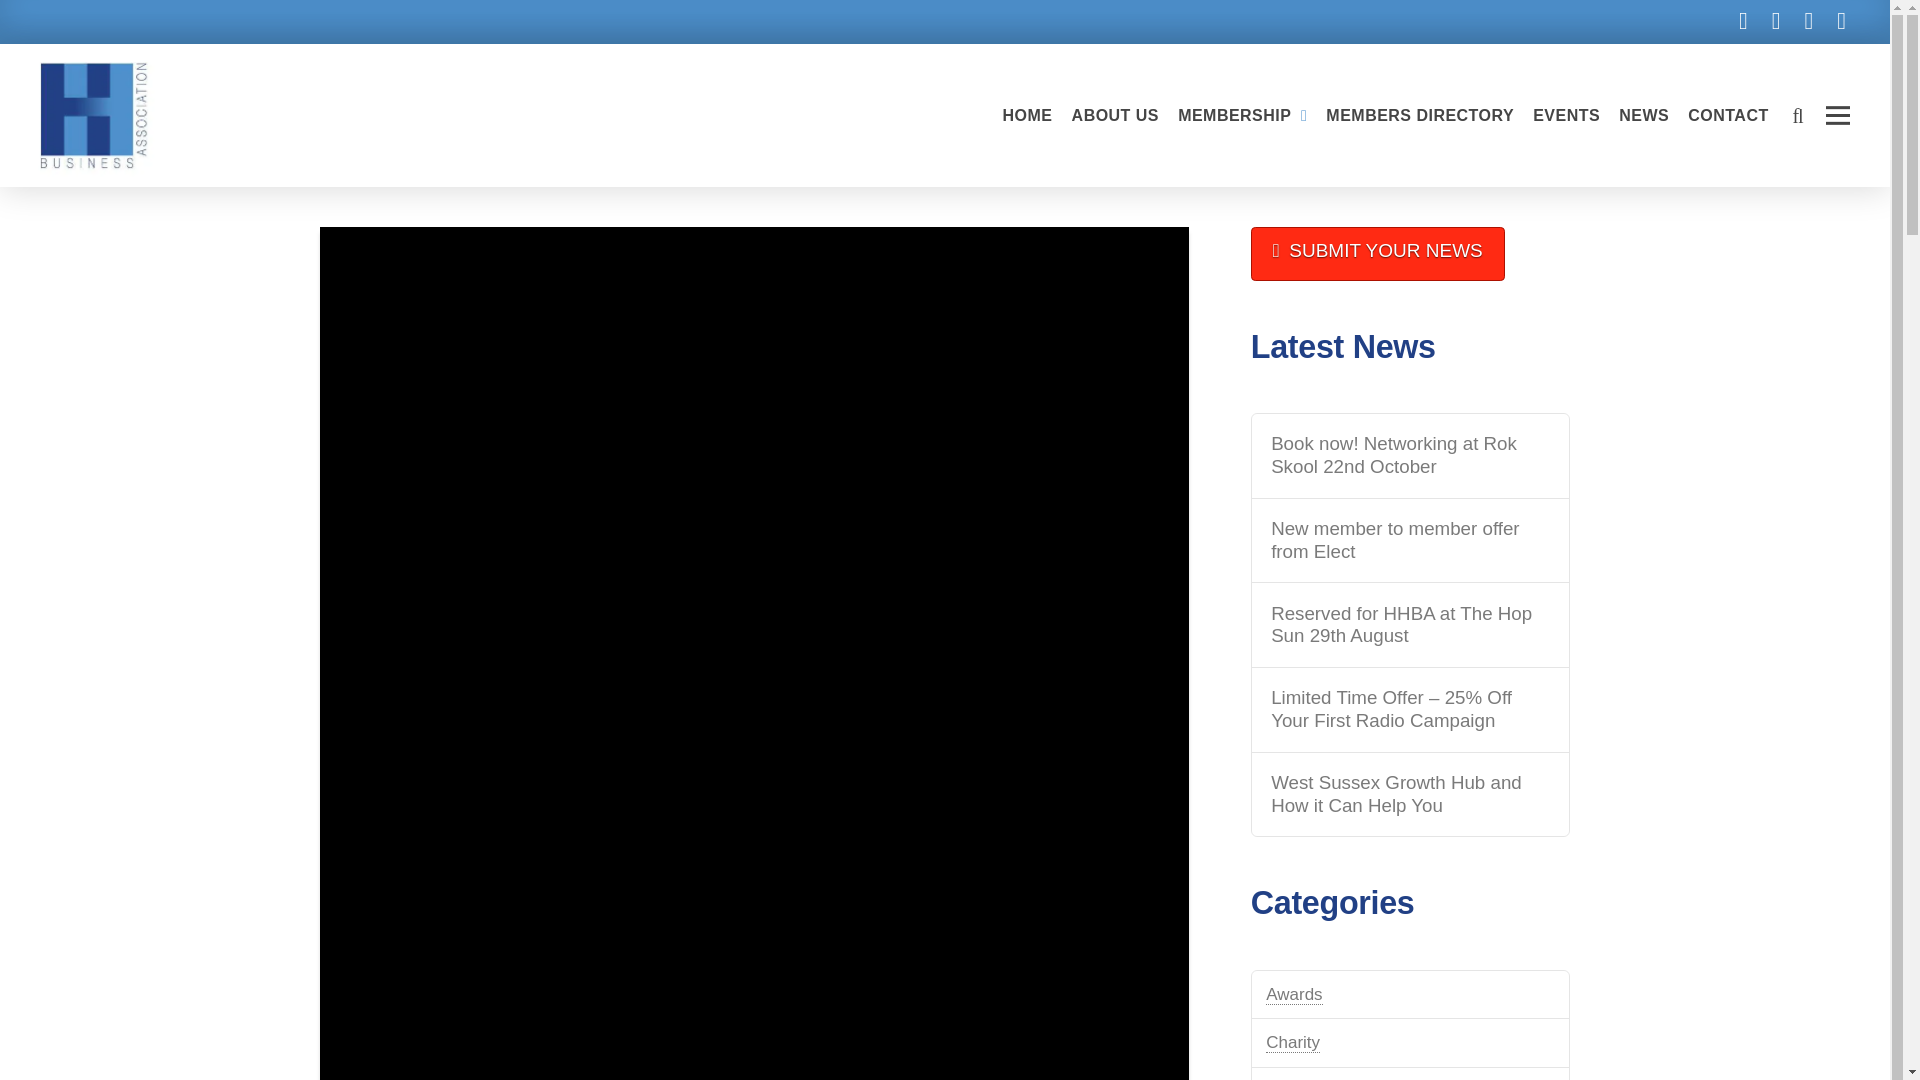  Describe the element at coordinates (1410, 625) in the screenshot. I see `Reserved for HHBA at The Hop Sun 29th August` at that location.